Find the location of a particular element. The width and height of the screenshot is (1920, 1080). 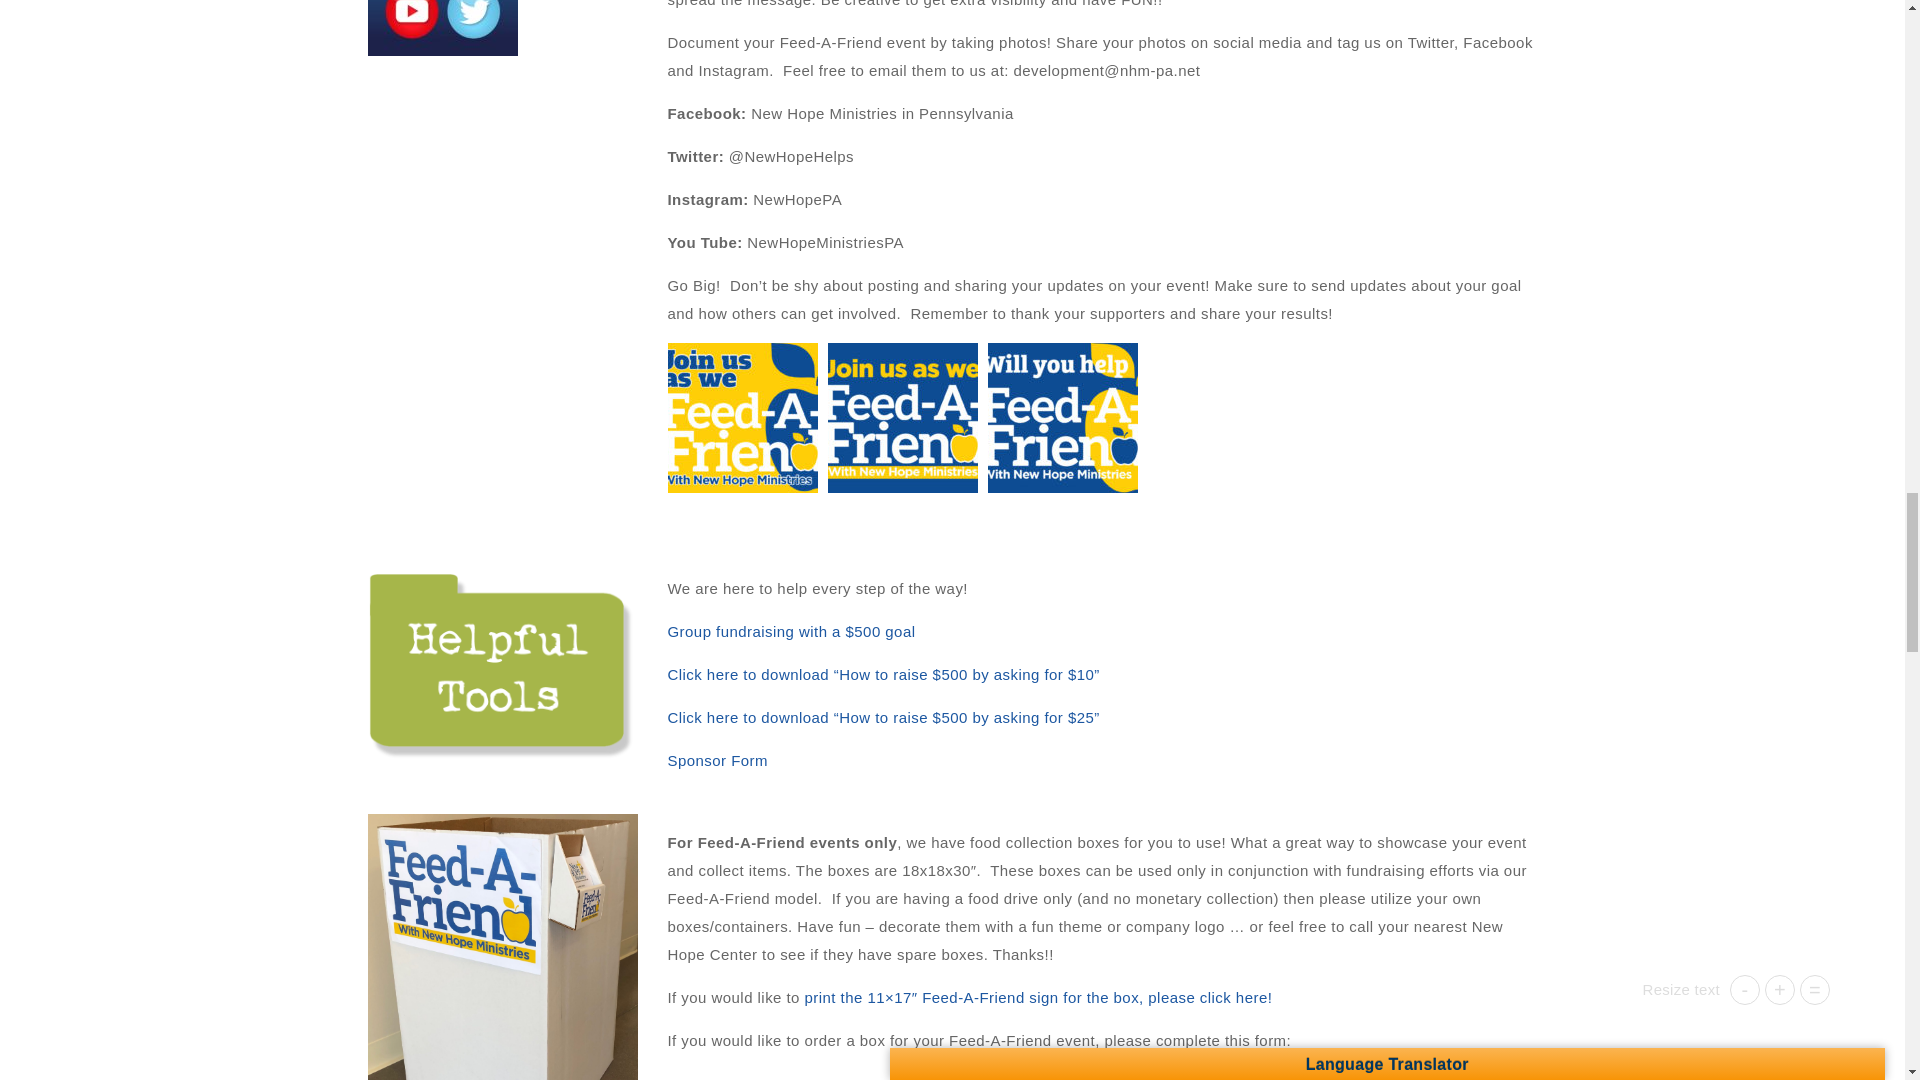

FAF box is located at coordinates (502, 947).